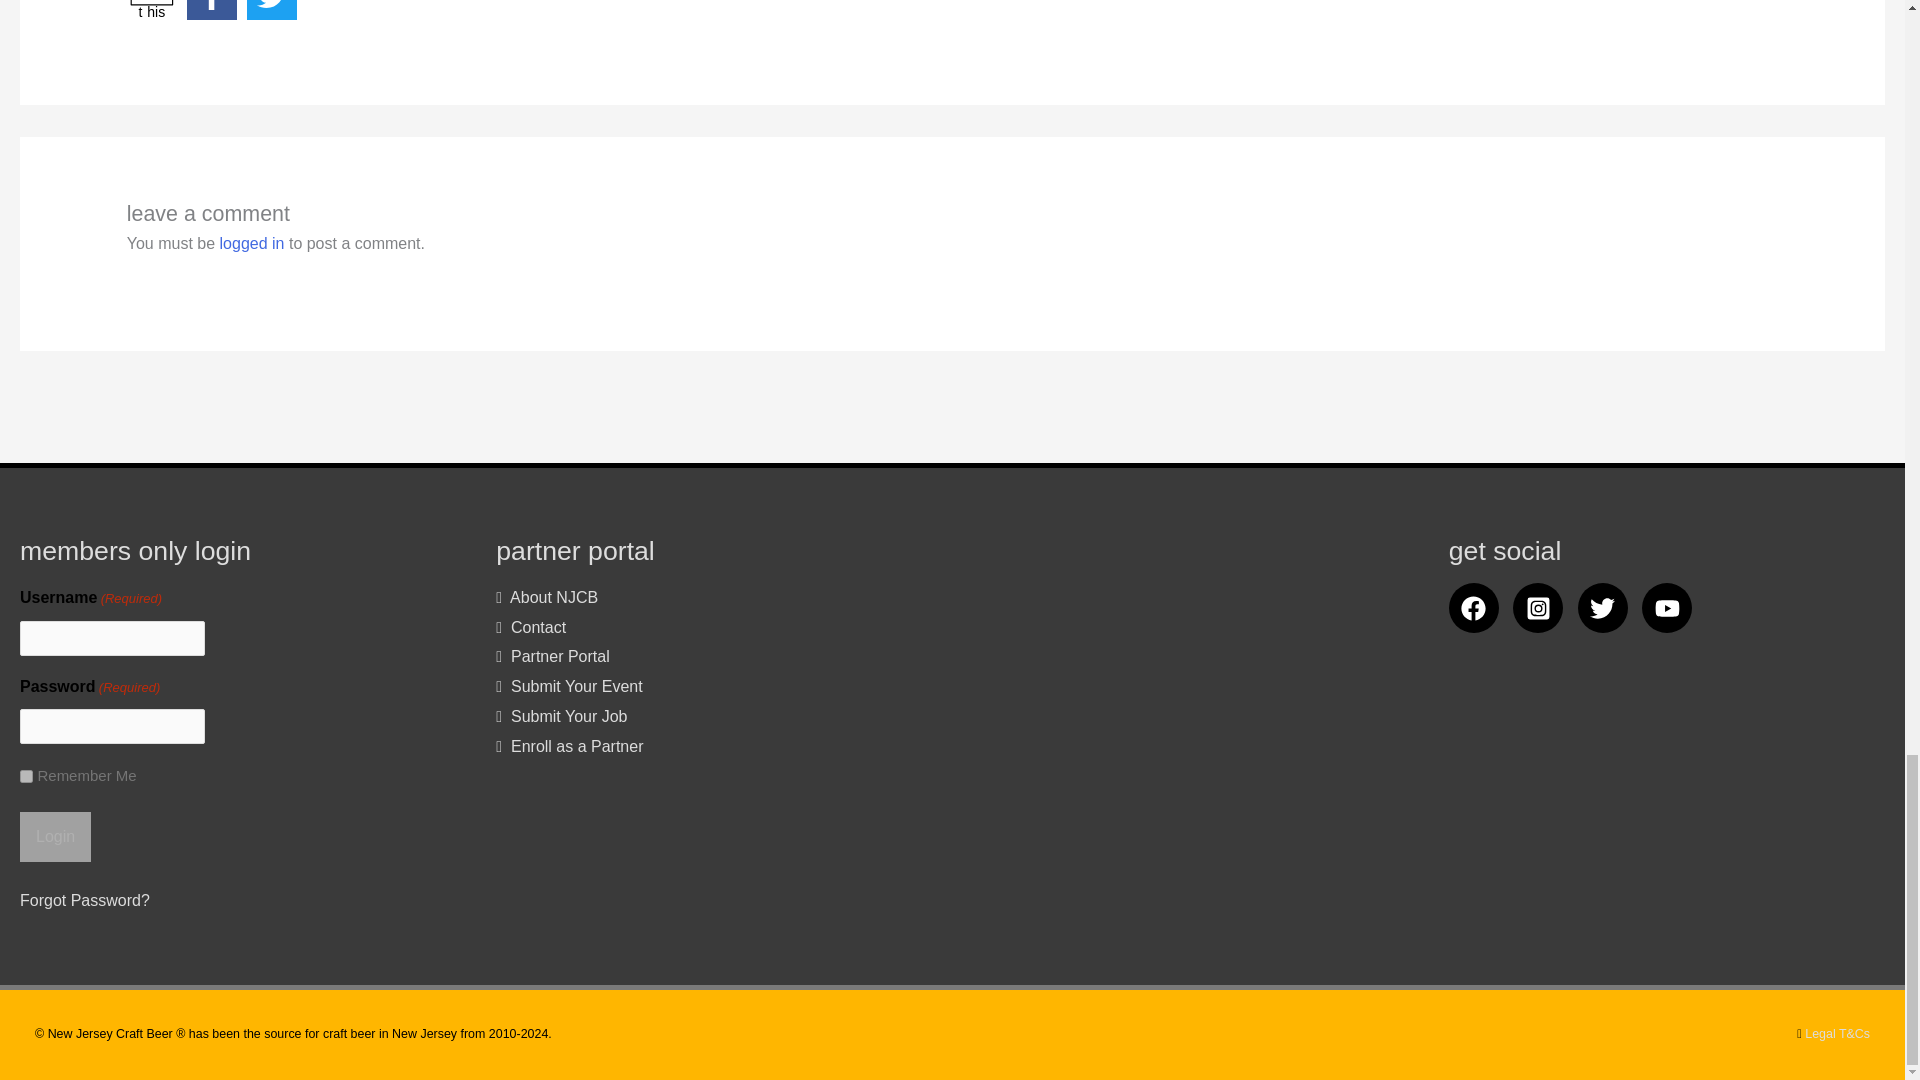  Describe the element at coordinates (151, 10) in the screenshot. I see `Login` at that location.